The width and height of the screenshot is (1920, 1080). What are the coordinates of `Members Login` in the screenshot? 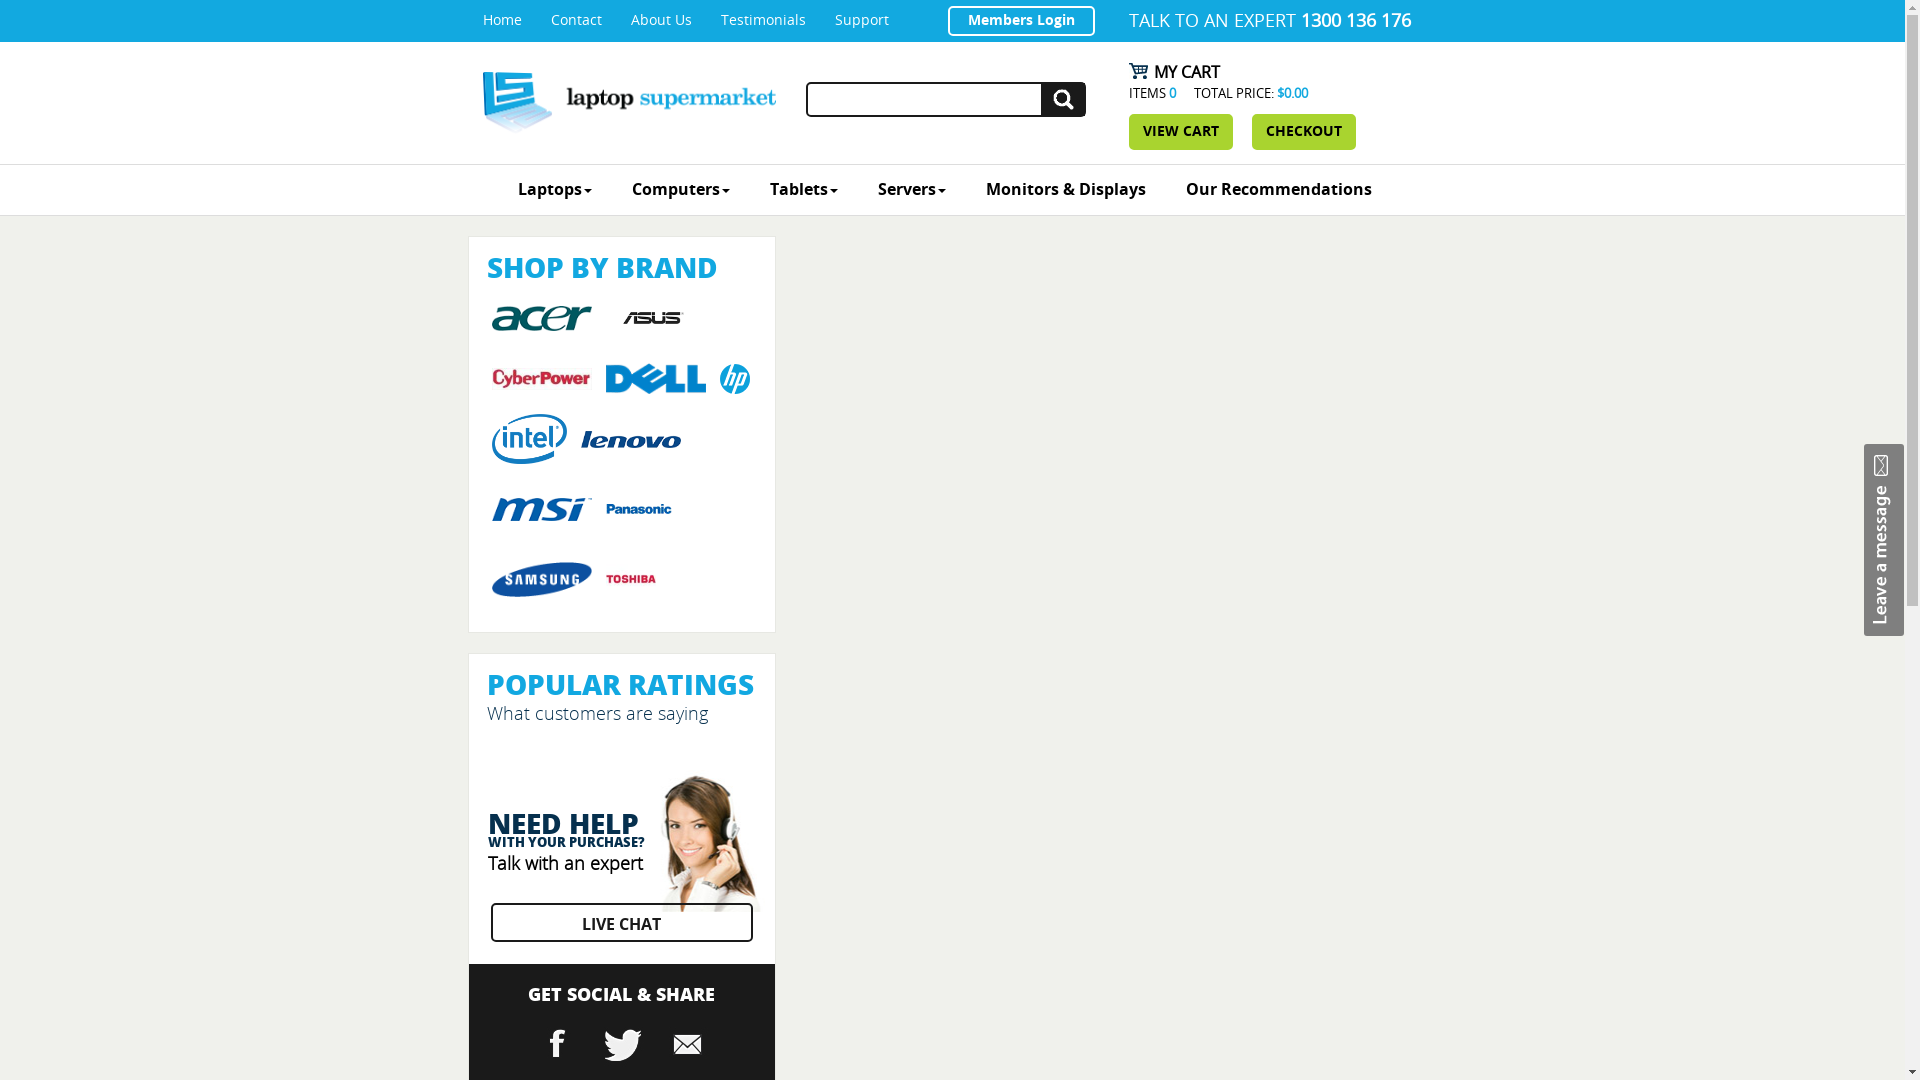 It's located at (1022, 21).